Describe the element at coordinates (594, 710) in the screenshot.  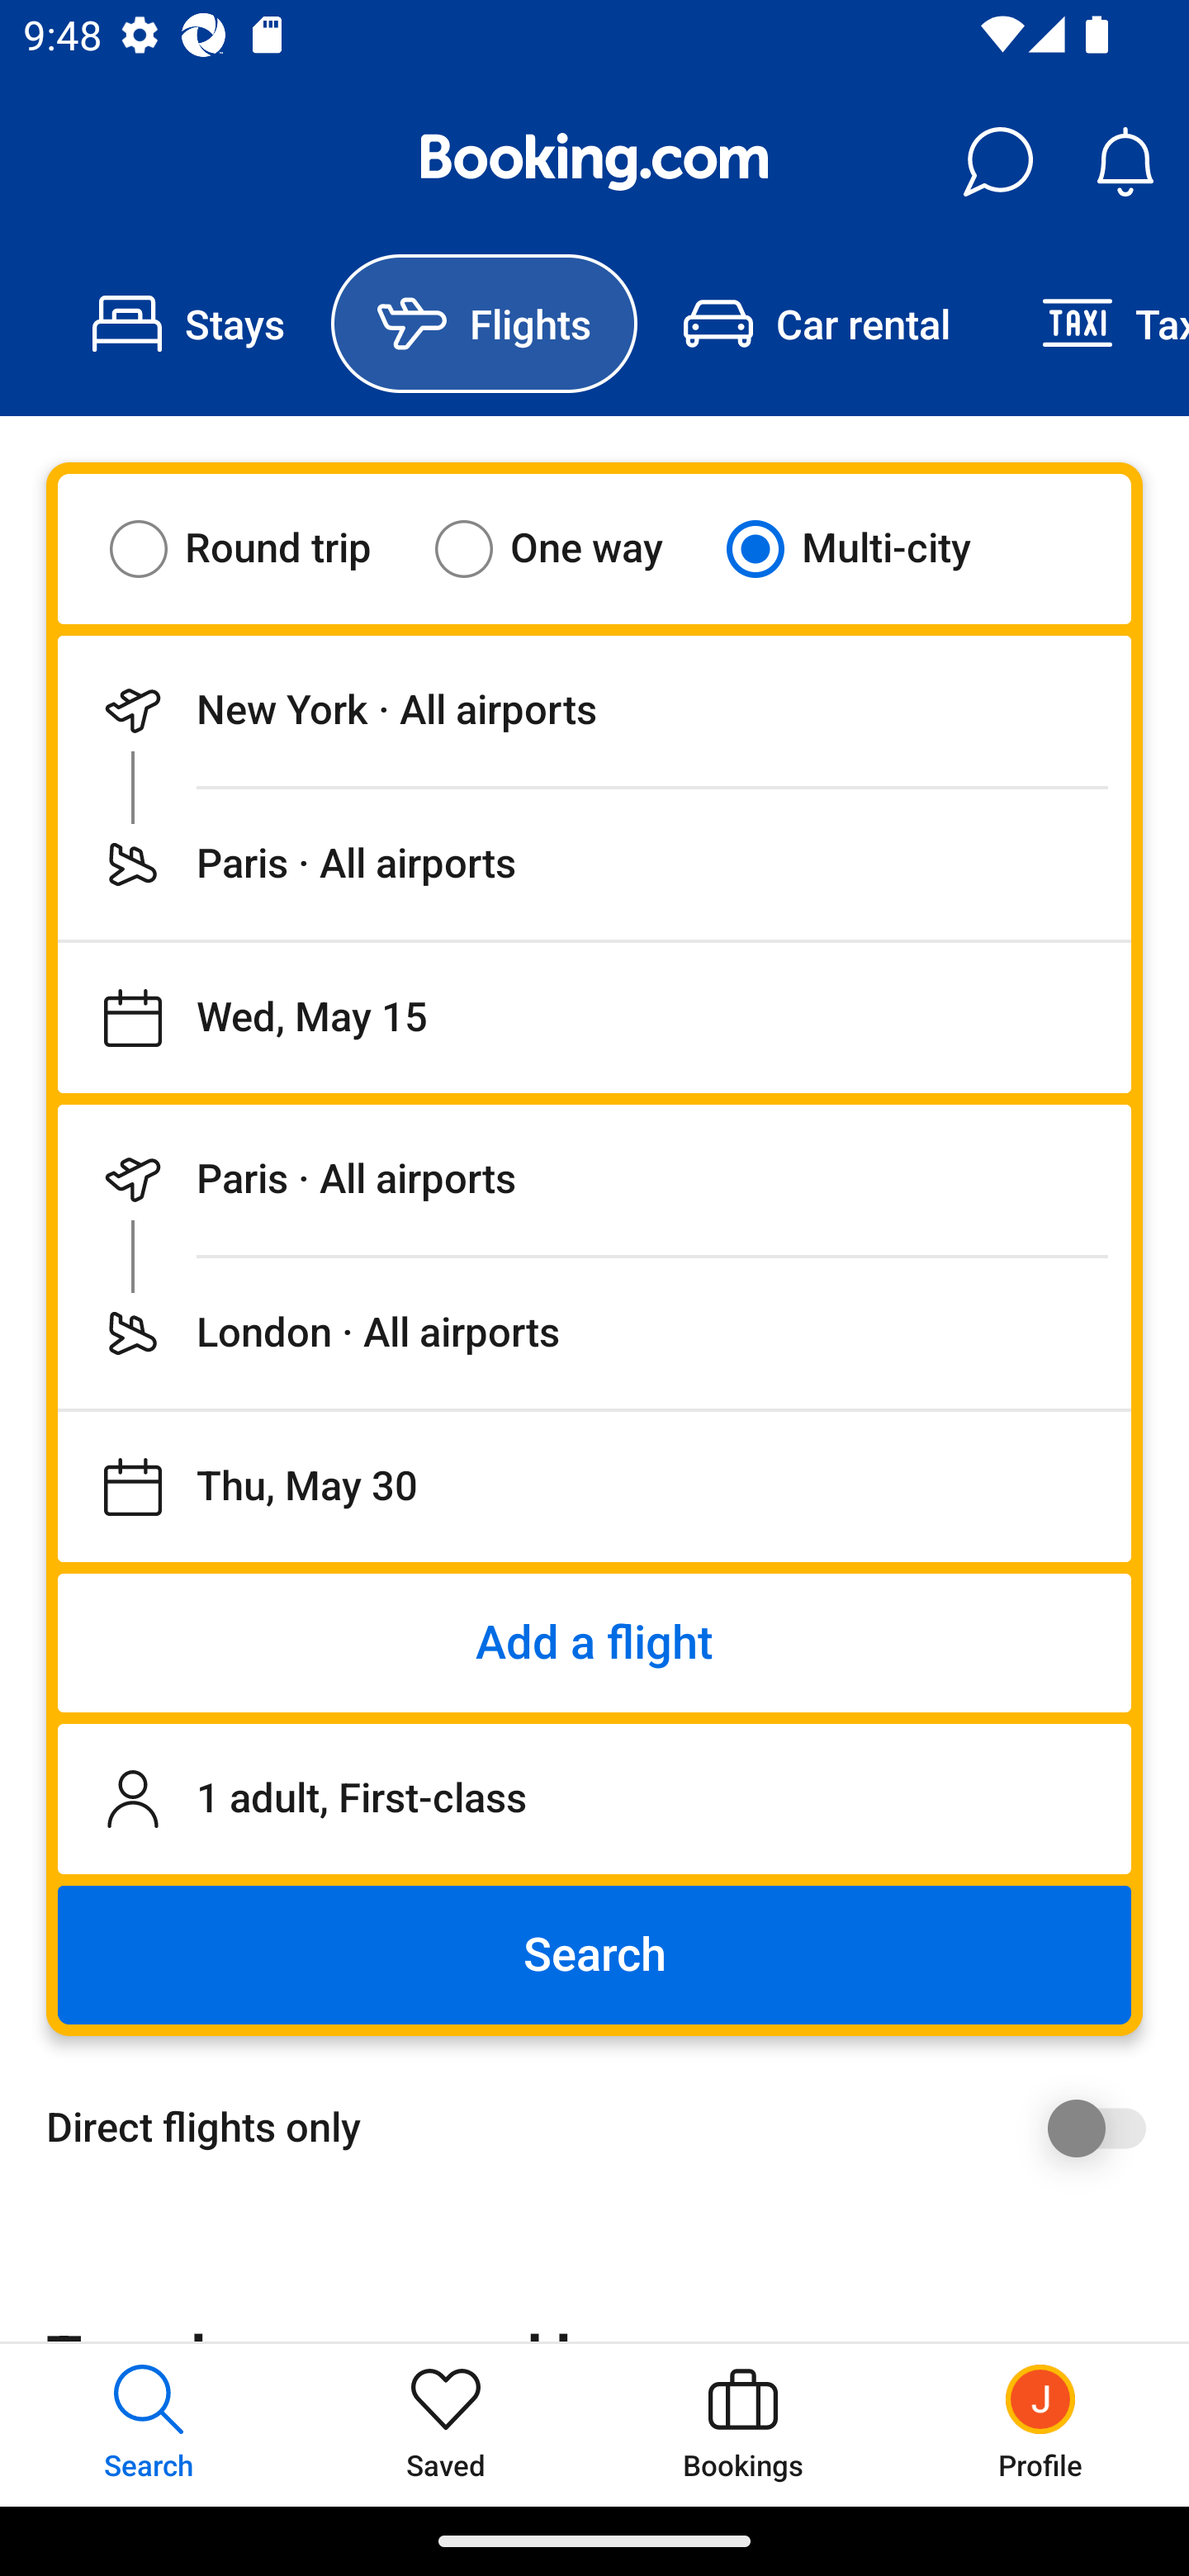
I see `Flight 1, departing from New York · All airports` at that location.